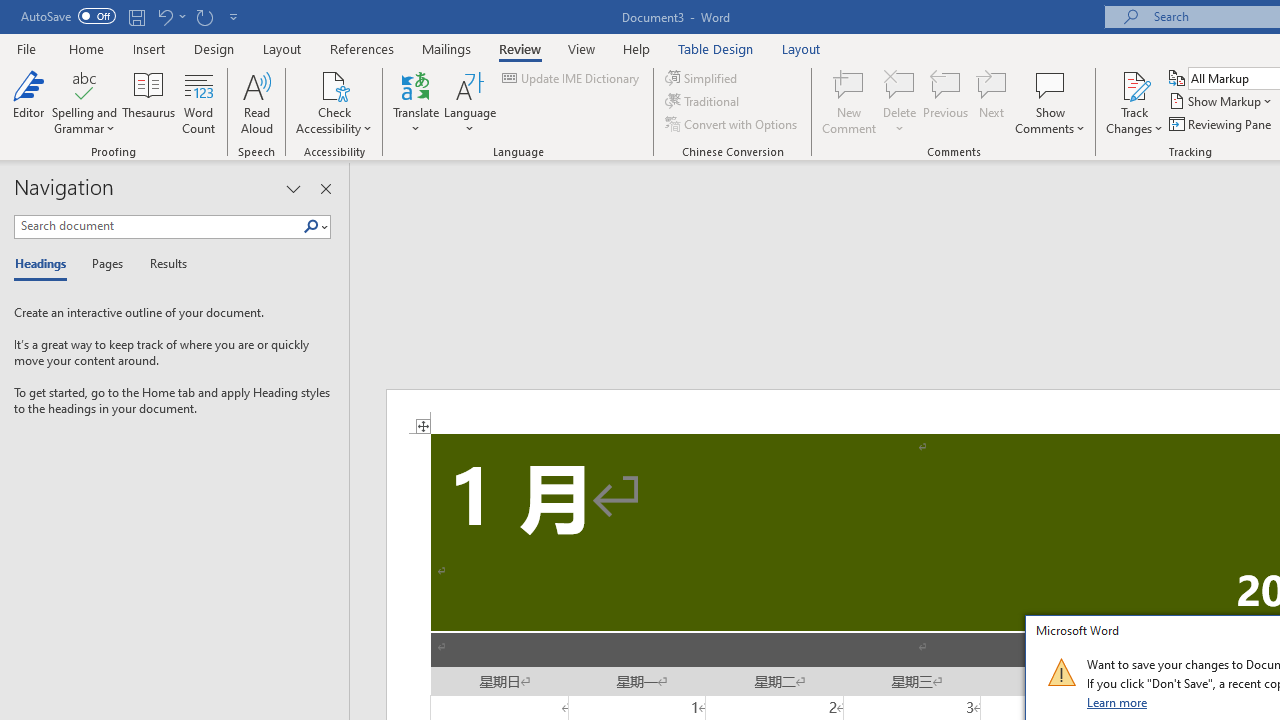 Image resolution: width=1280 pixels, height=720 pixels. What do you see at coordinates (84, 102) in the screenshot?
I see `Spelling and Grammar` at bounding box center [84, 102].